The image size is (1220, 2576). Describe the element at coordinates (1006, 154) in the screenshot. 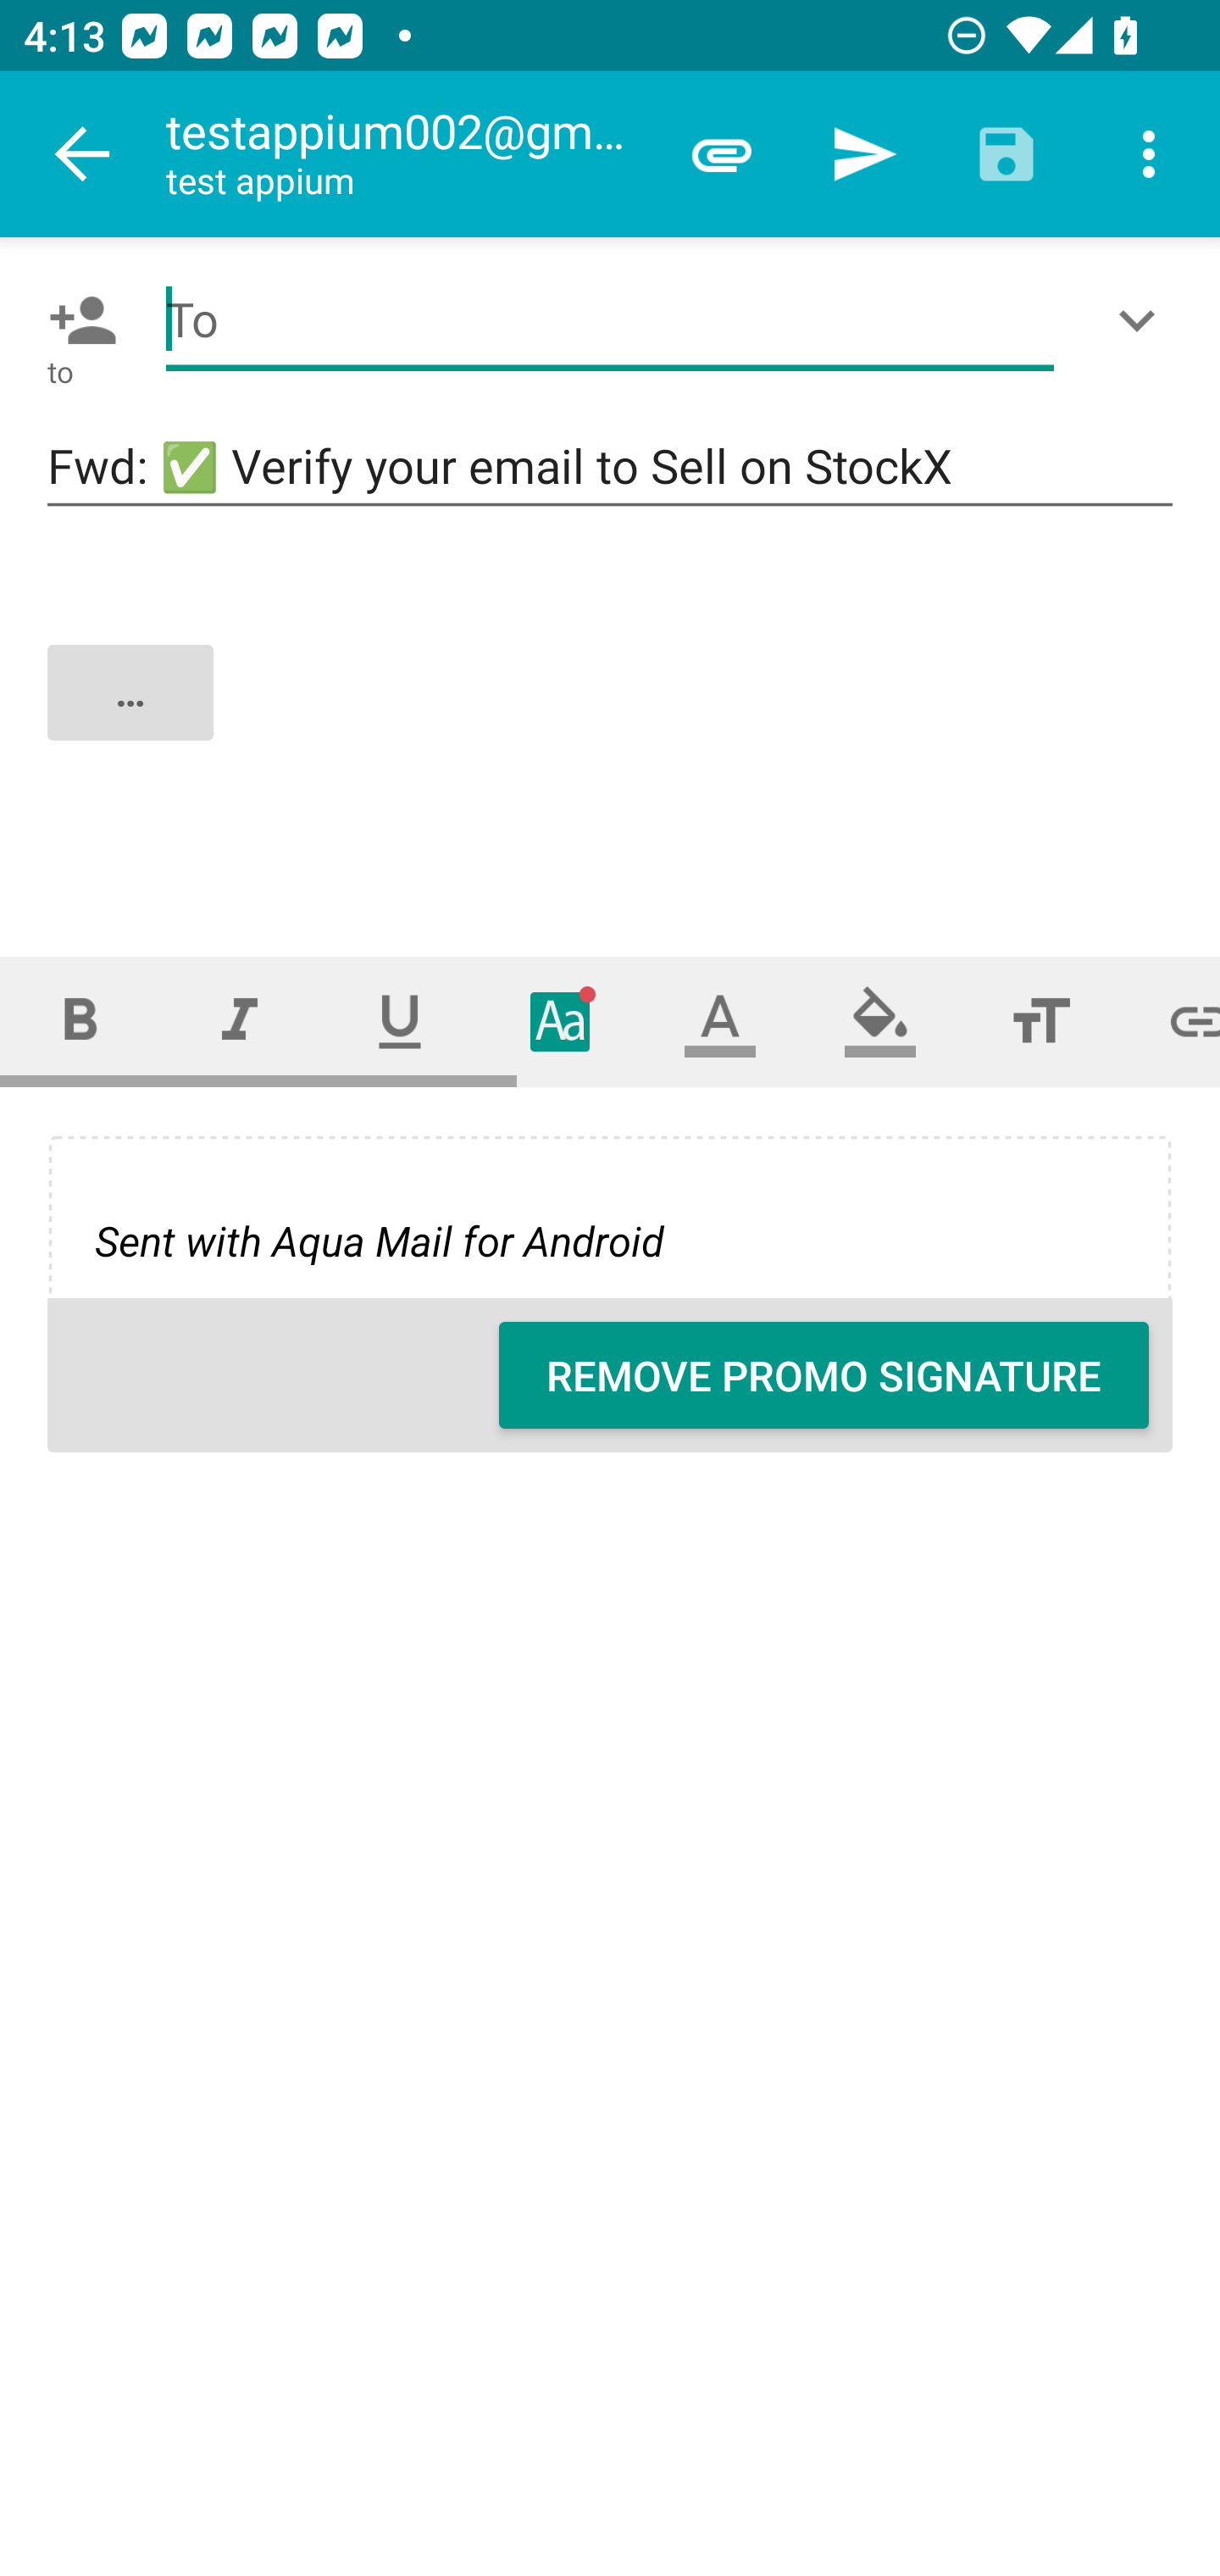

I see `Save` at that location.